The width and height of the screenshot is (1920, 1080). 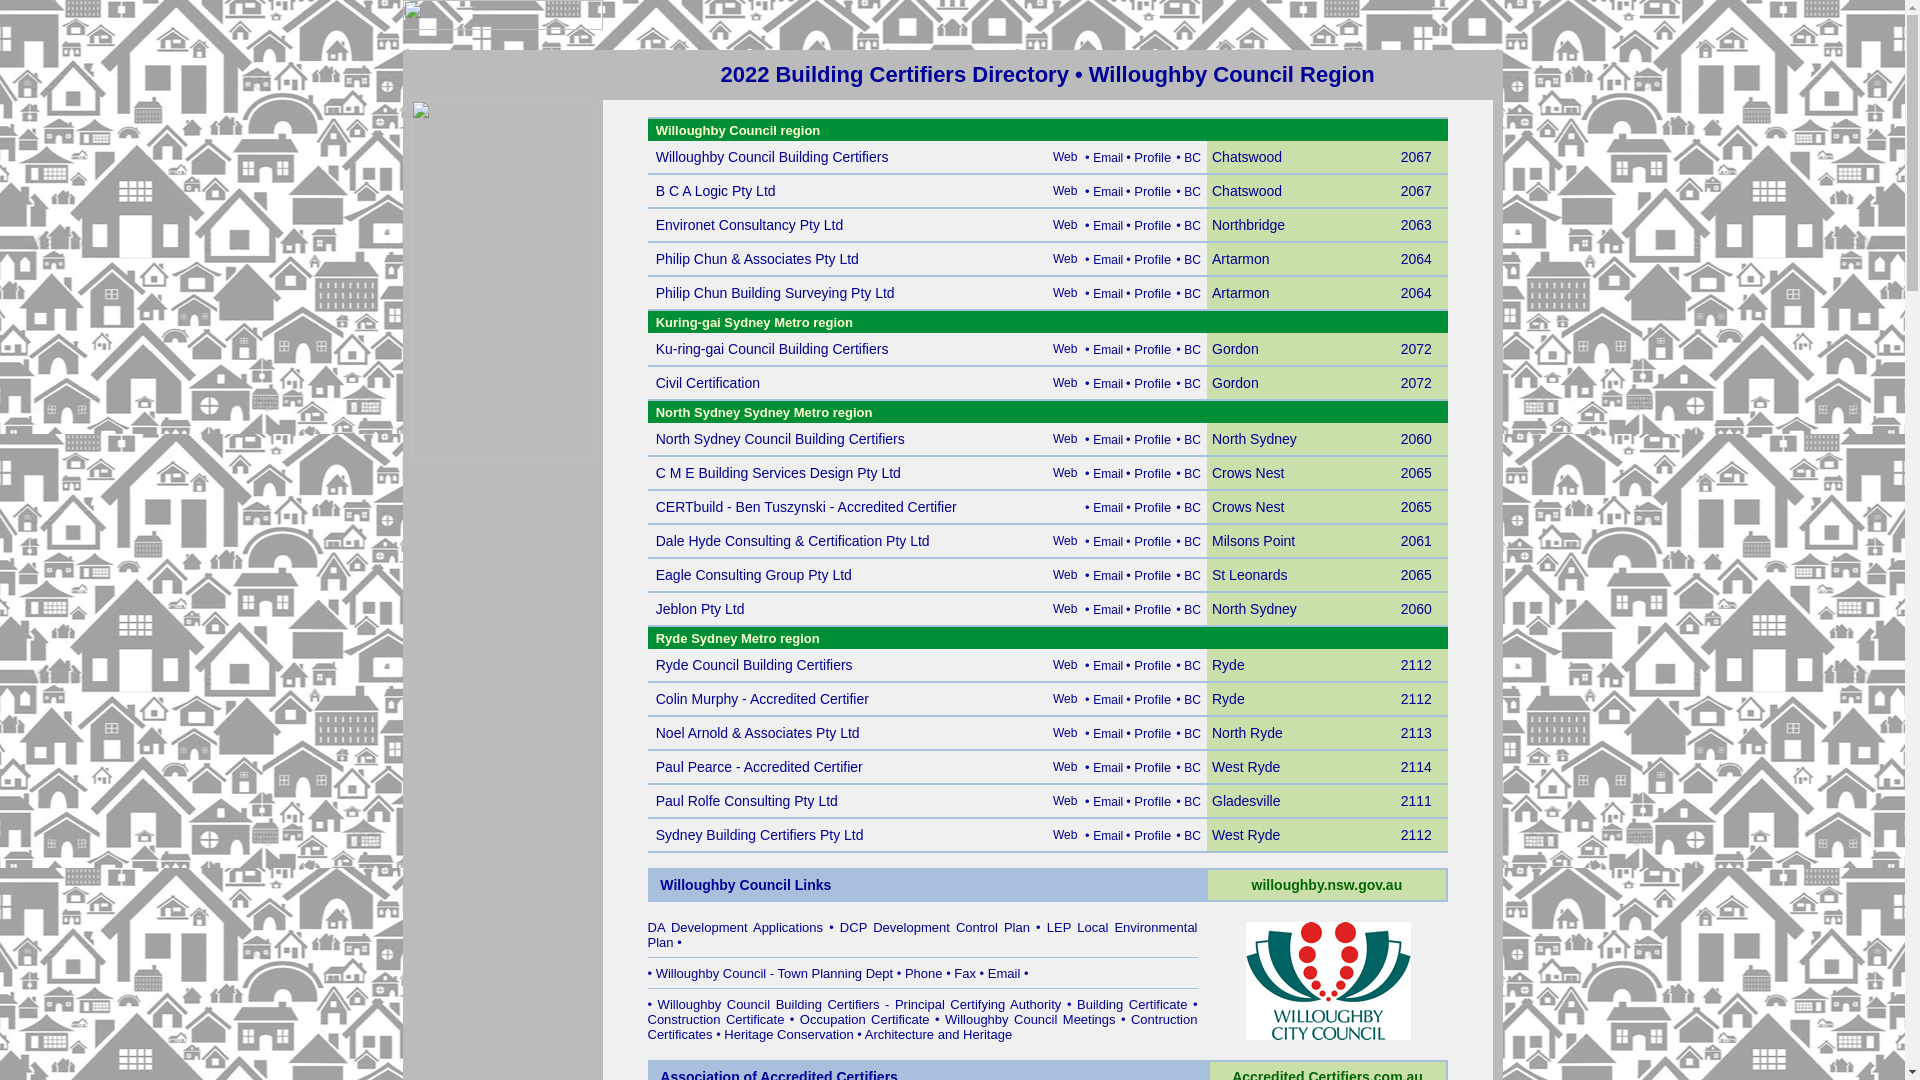 What do you see at coordinates (1030, 1020) in the screenshot?
I see `Willoughby Council Meetings` at bounding box center [1030, 1020].